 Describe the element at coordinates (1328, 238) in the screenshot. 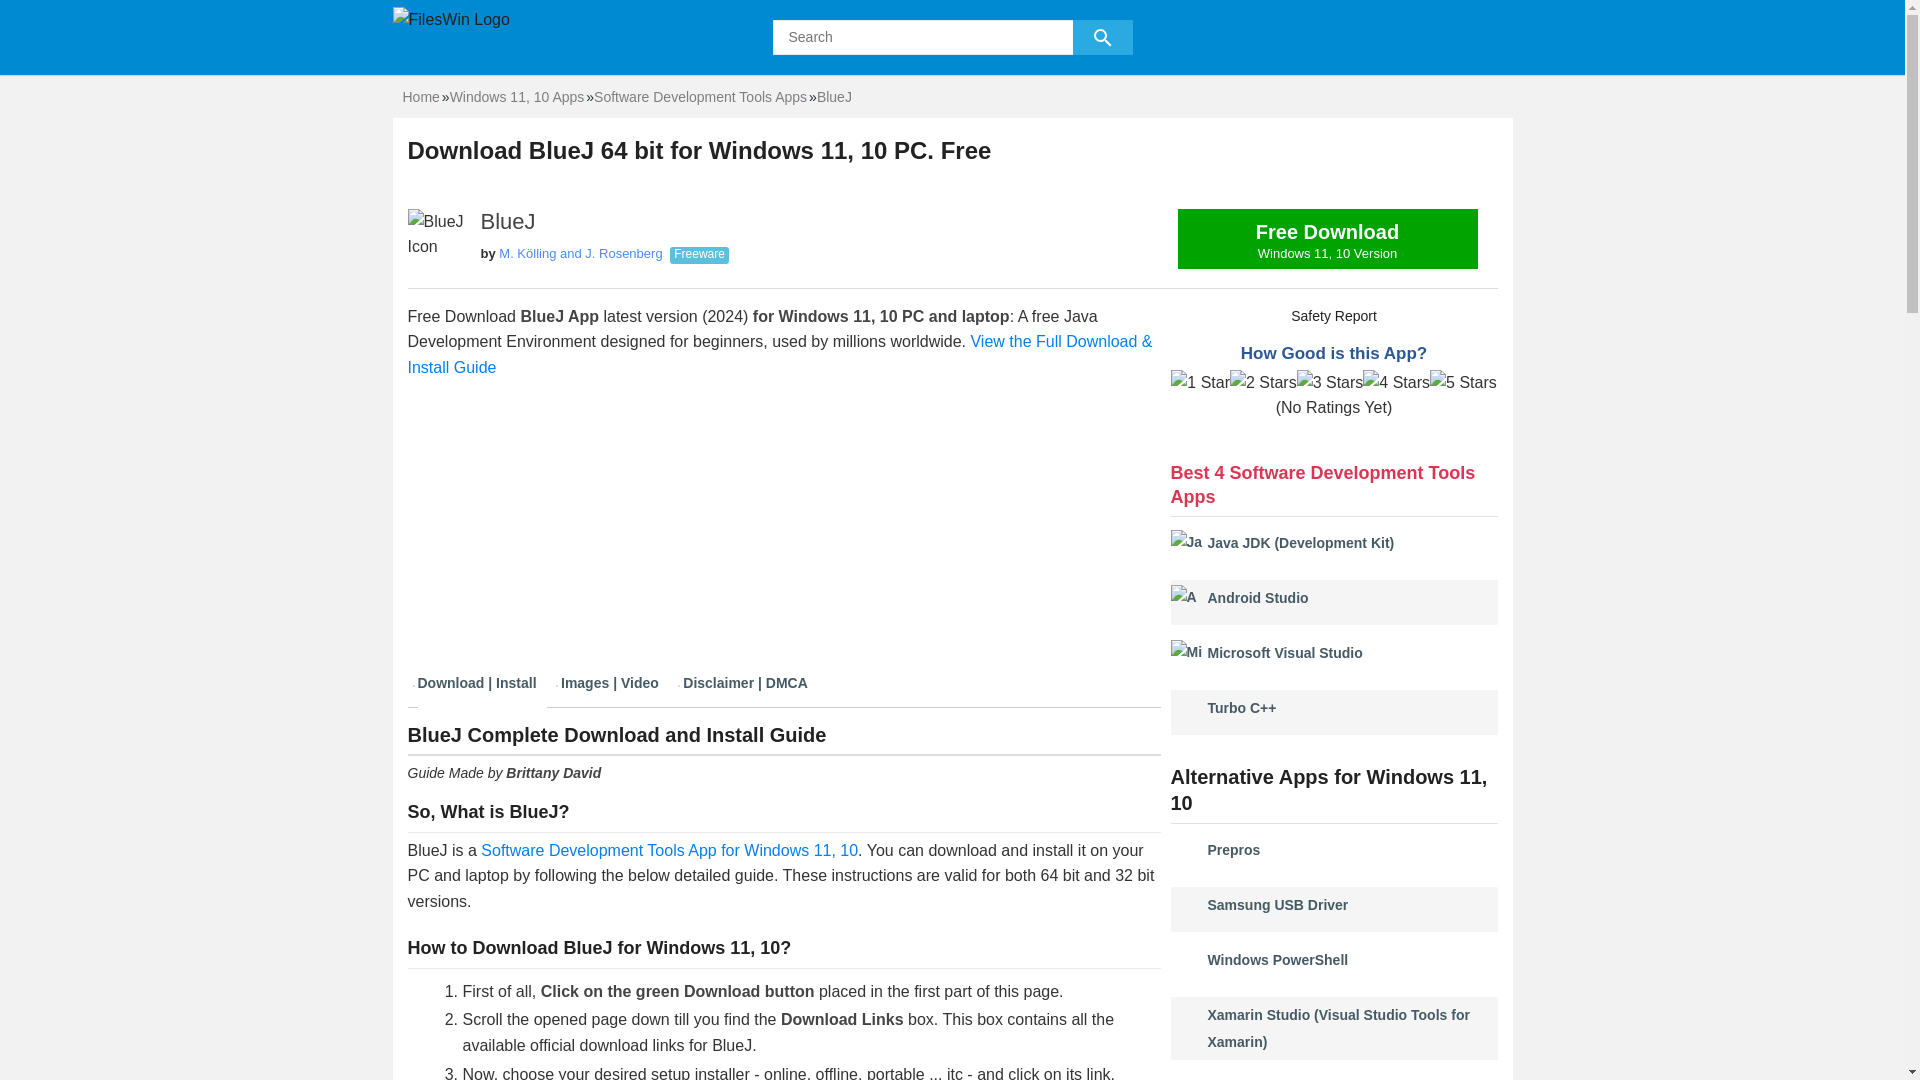

I see `Android Studio` at that location.